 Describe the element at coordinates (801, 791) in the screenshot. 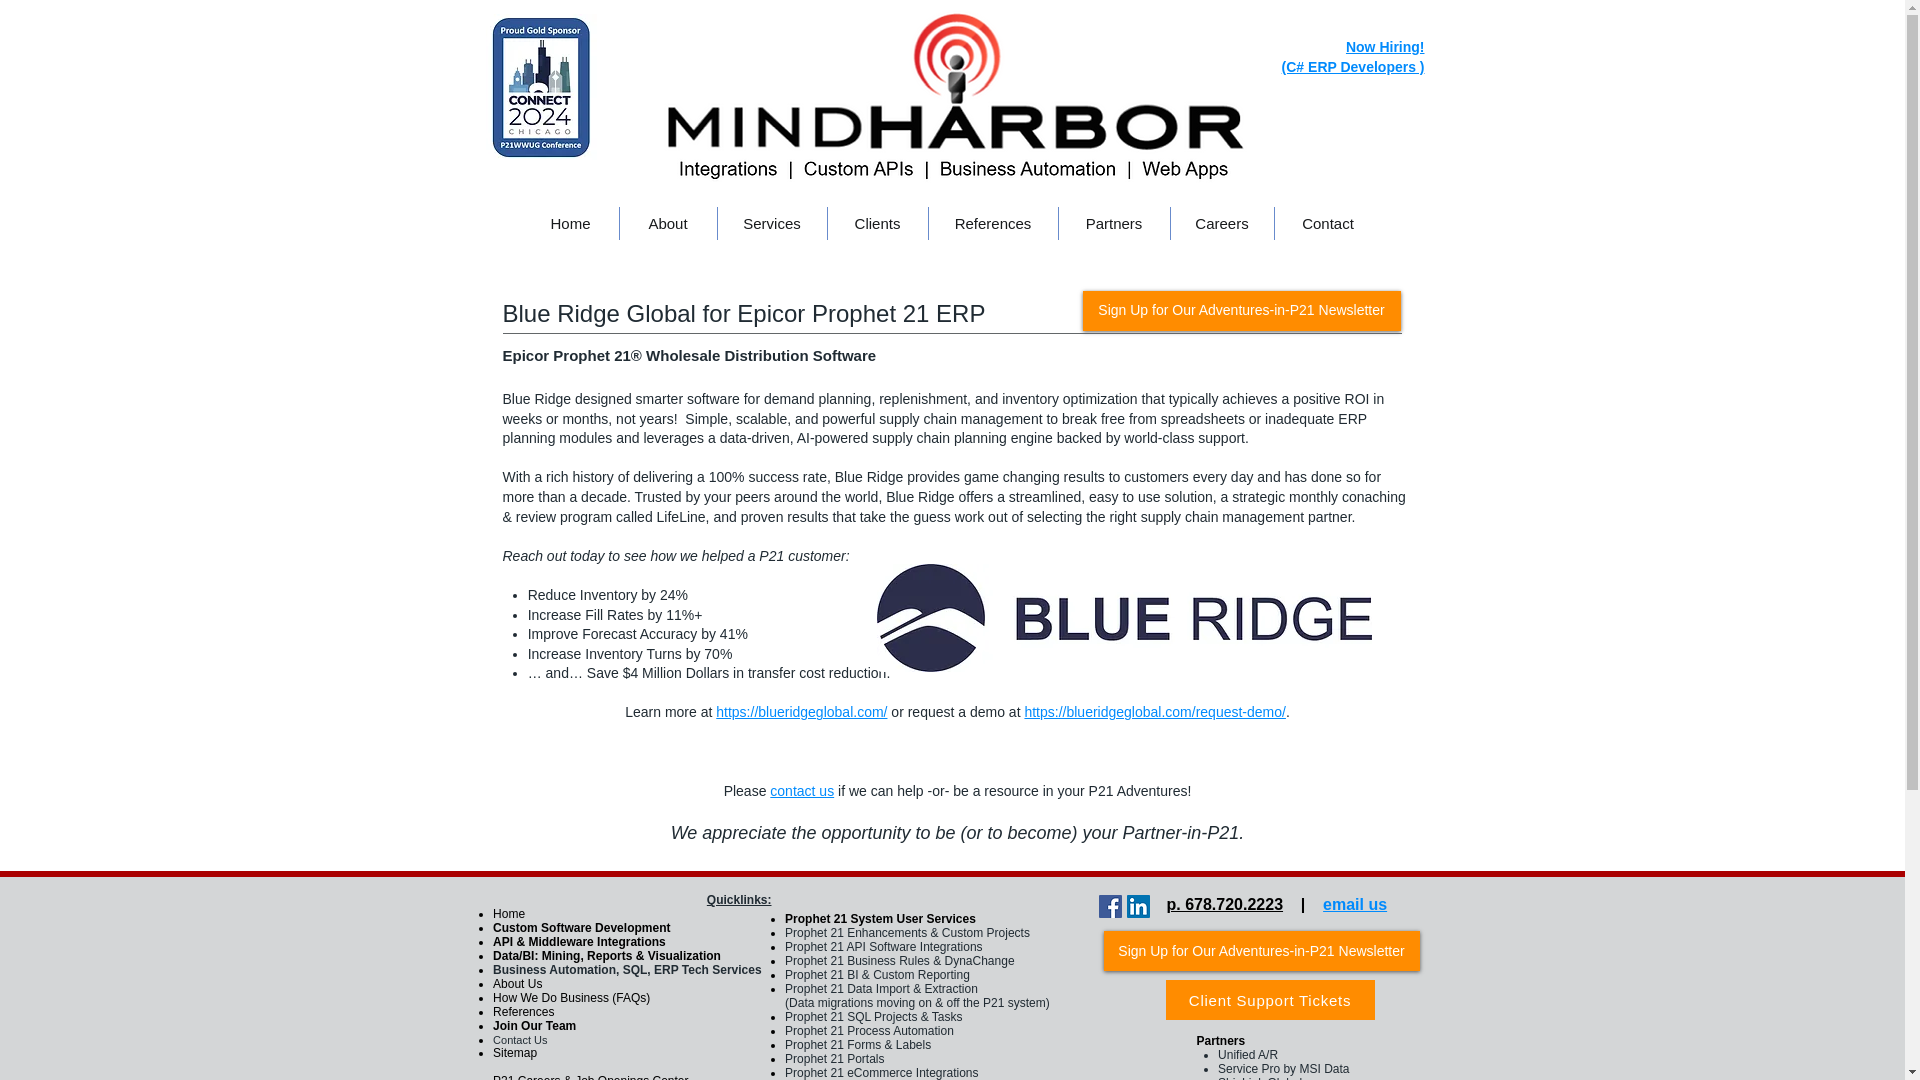

I see `contact us` at that location.